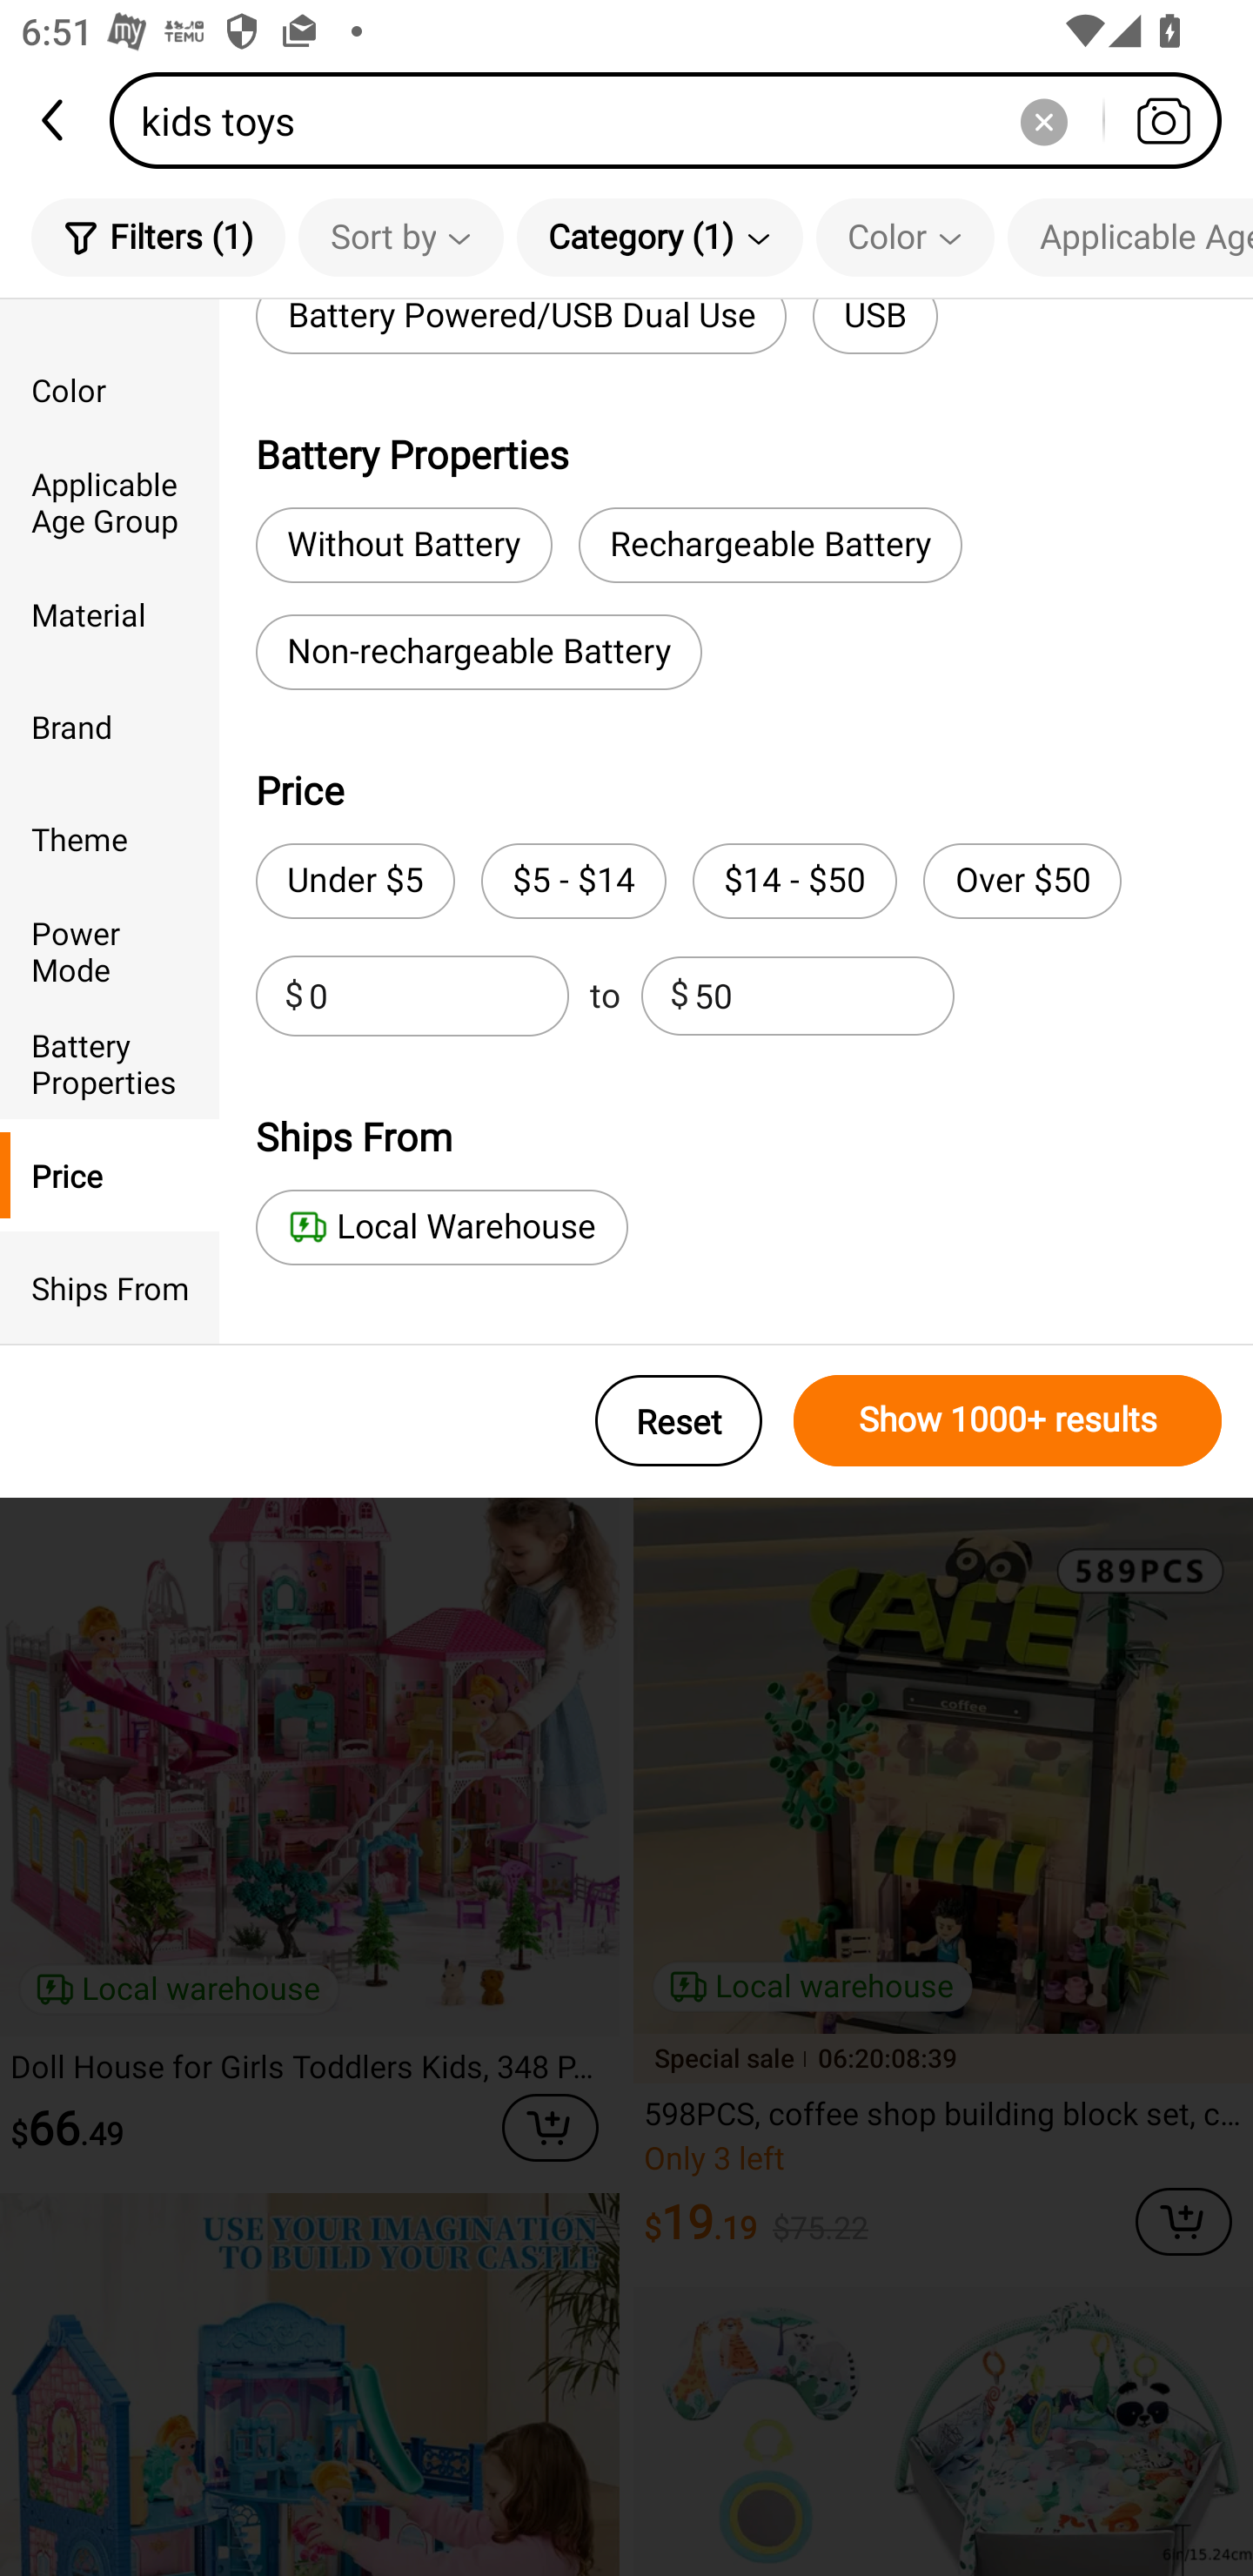  I want to click on Non-rechargeable Battery, so click(479, 653).